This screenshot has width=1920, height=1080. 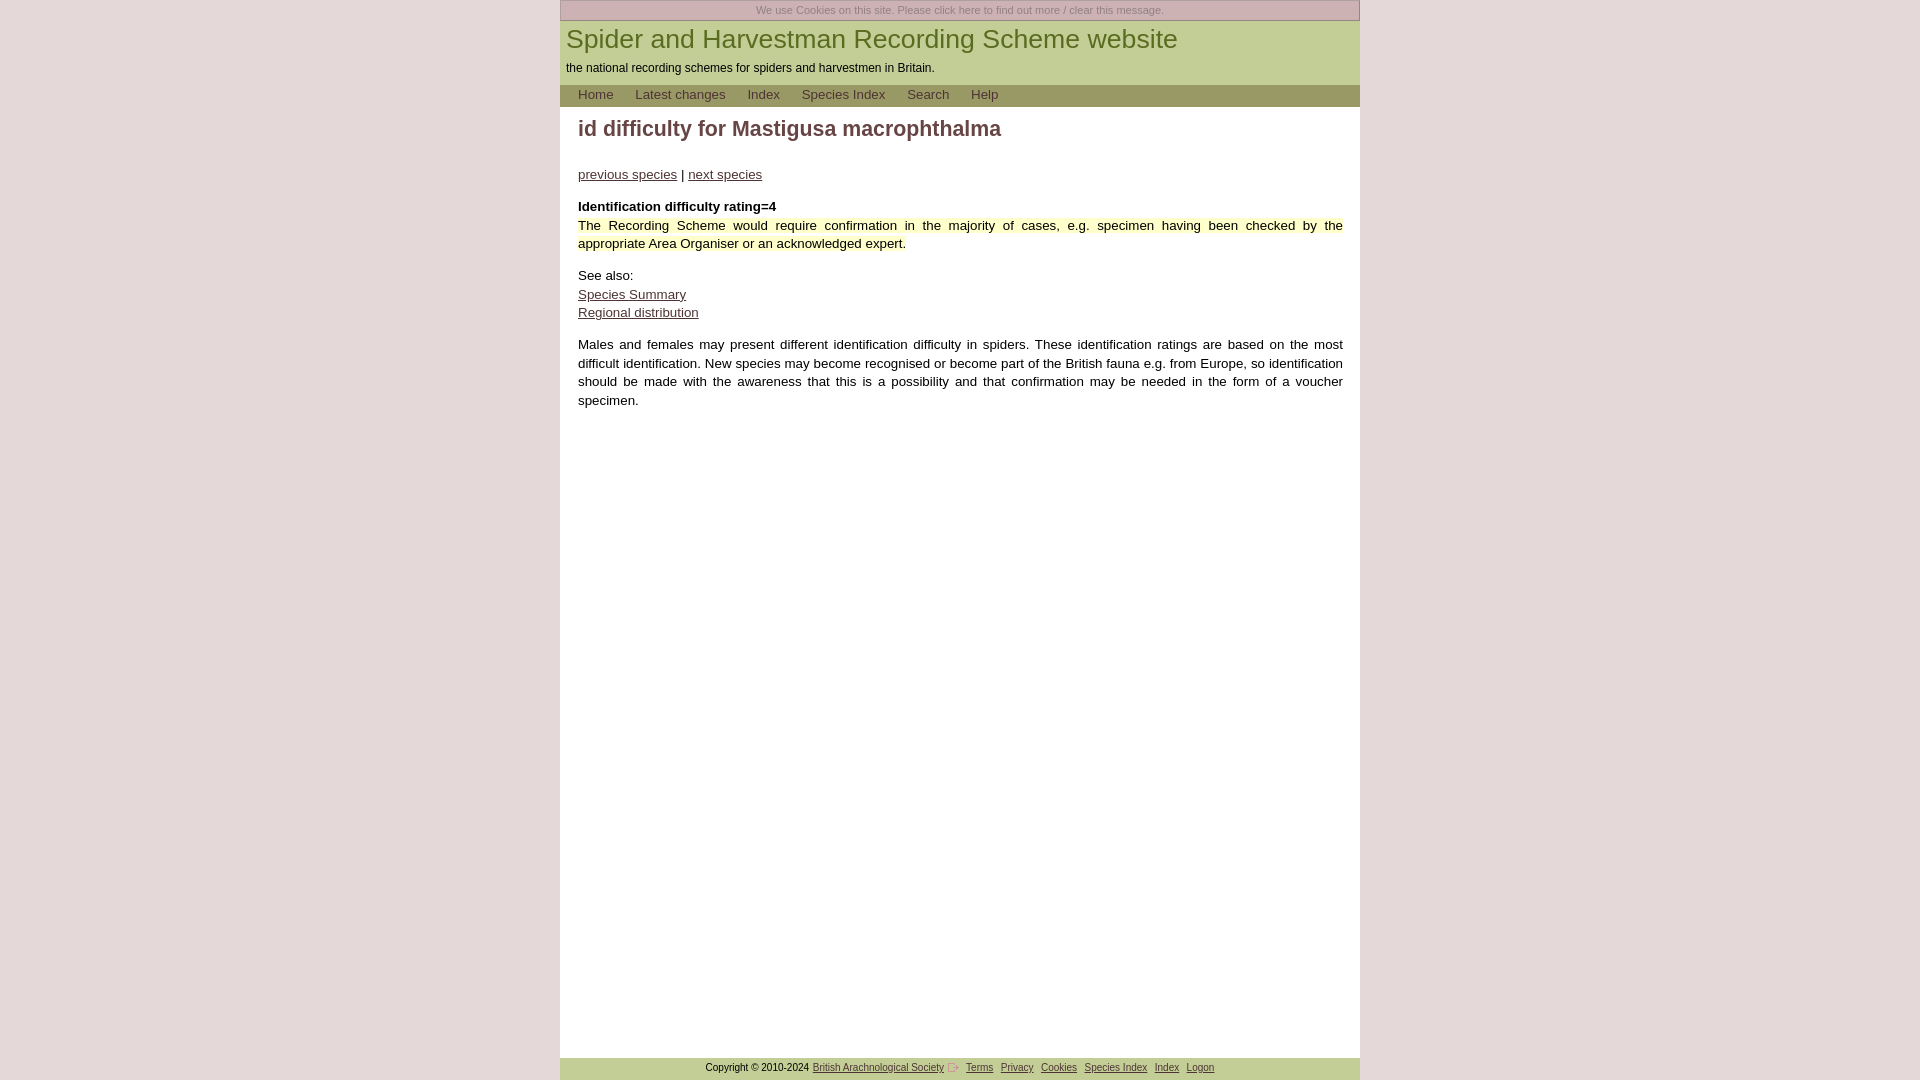 What do you see at coordinates (953, 1067) in the screenshot?
I see `this is an offsite link` at bounding box center [953, 1067].